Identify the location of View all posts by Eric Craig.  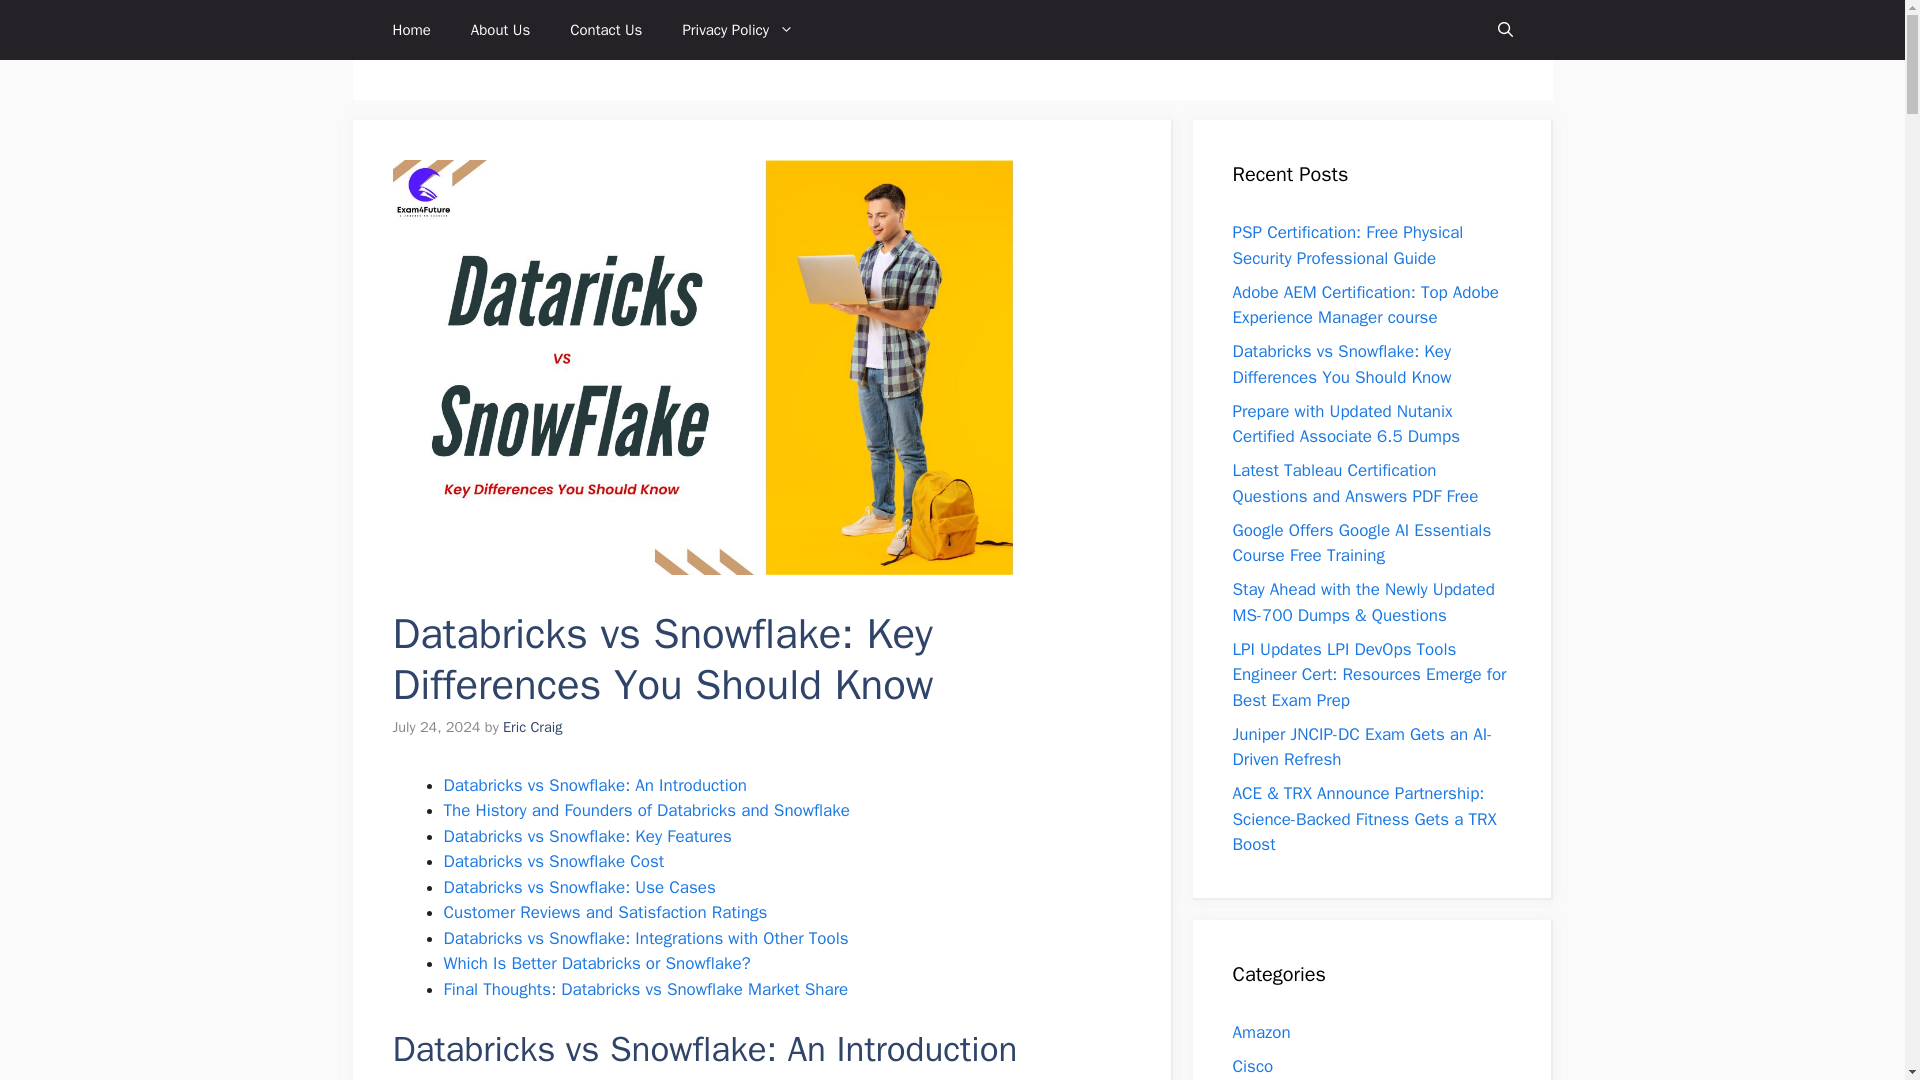
(532, 726).